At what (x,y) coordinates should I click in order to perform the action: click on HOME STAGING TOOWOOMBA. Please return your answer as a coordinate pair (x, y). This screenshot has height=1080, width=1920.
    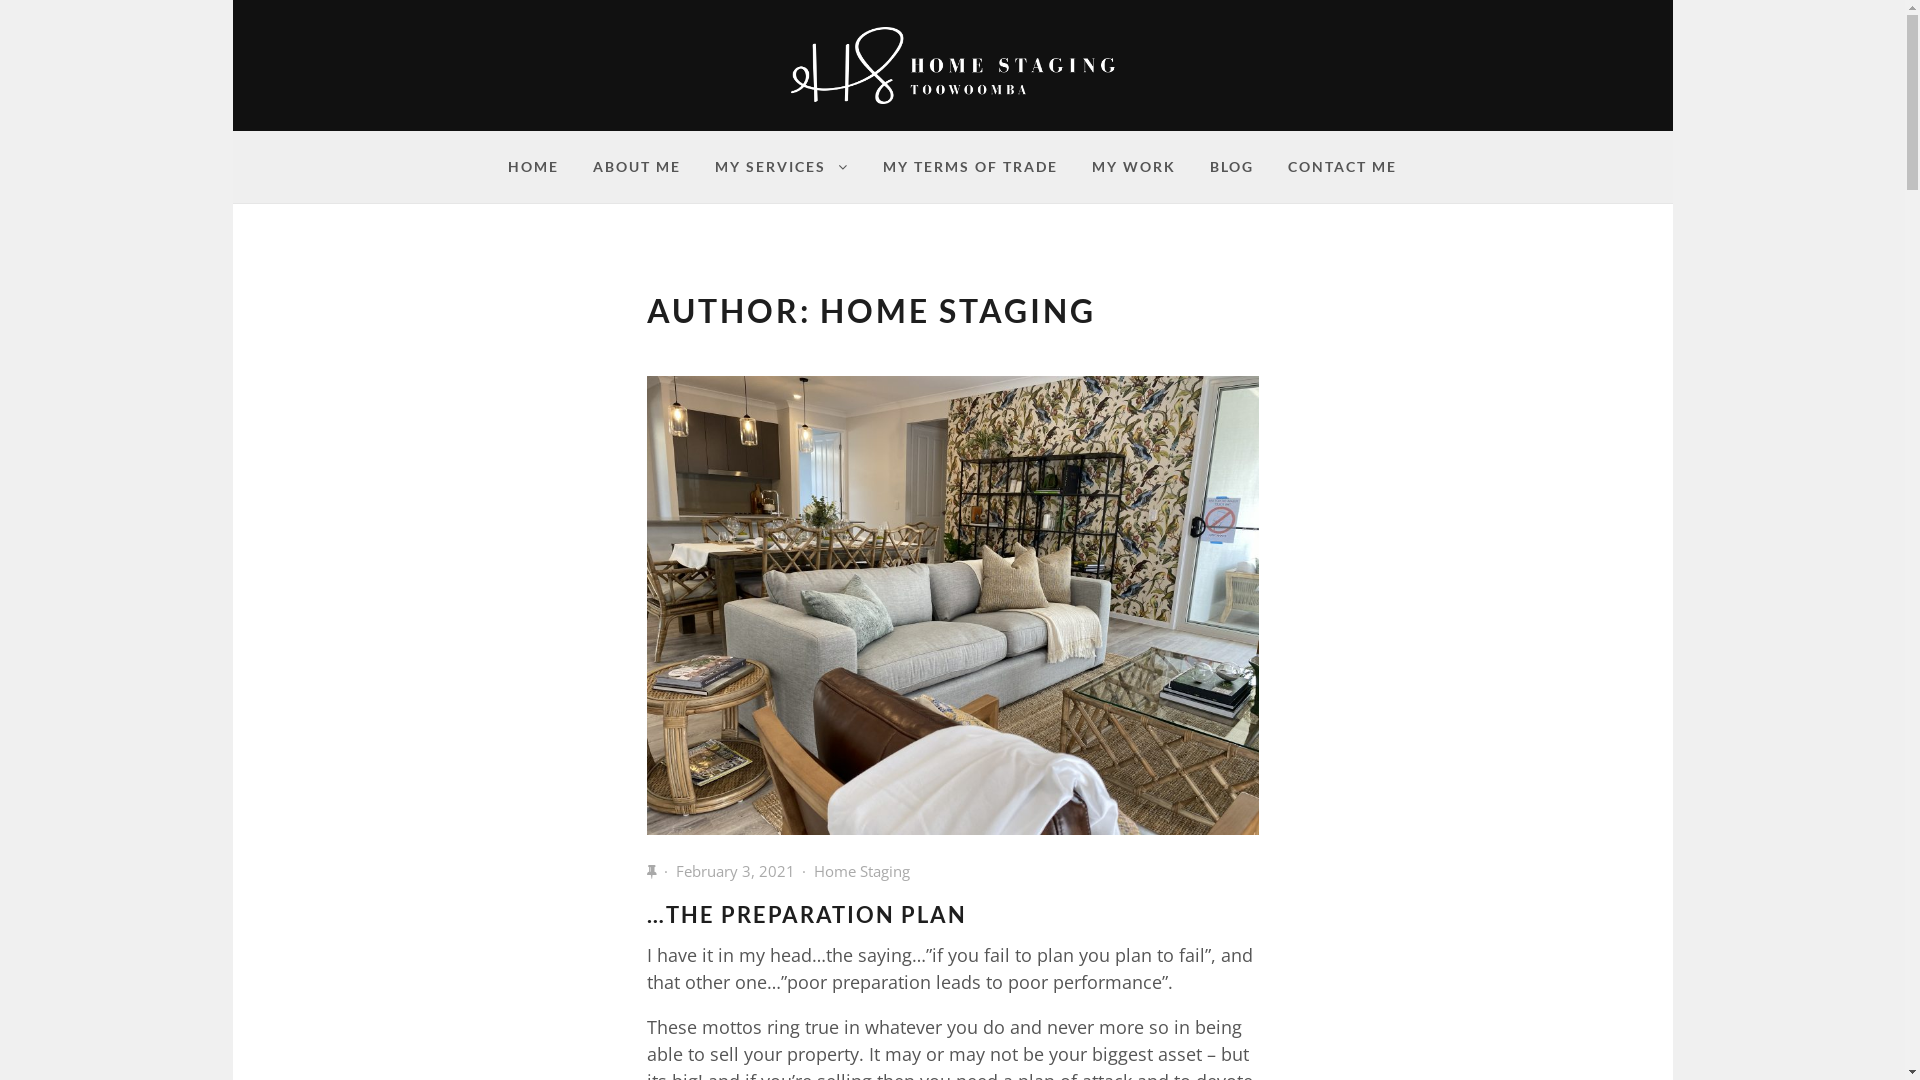
    Looking at the image, I should click on (1024, 120).